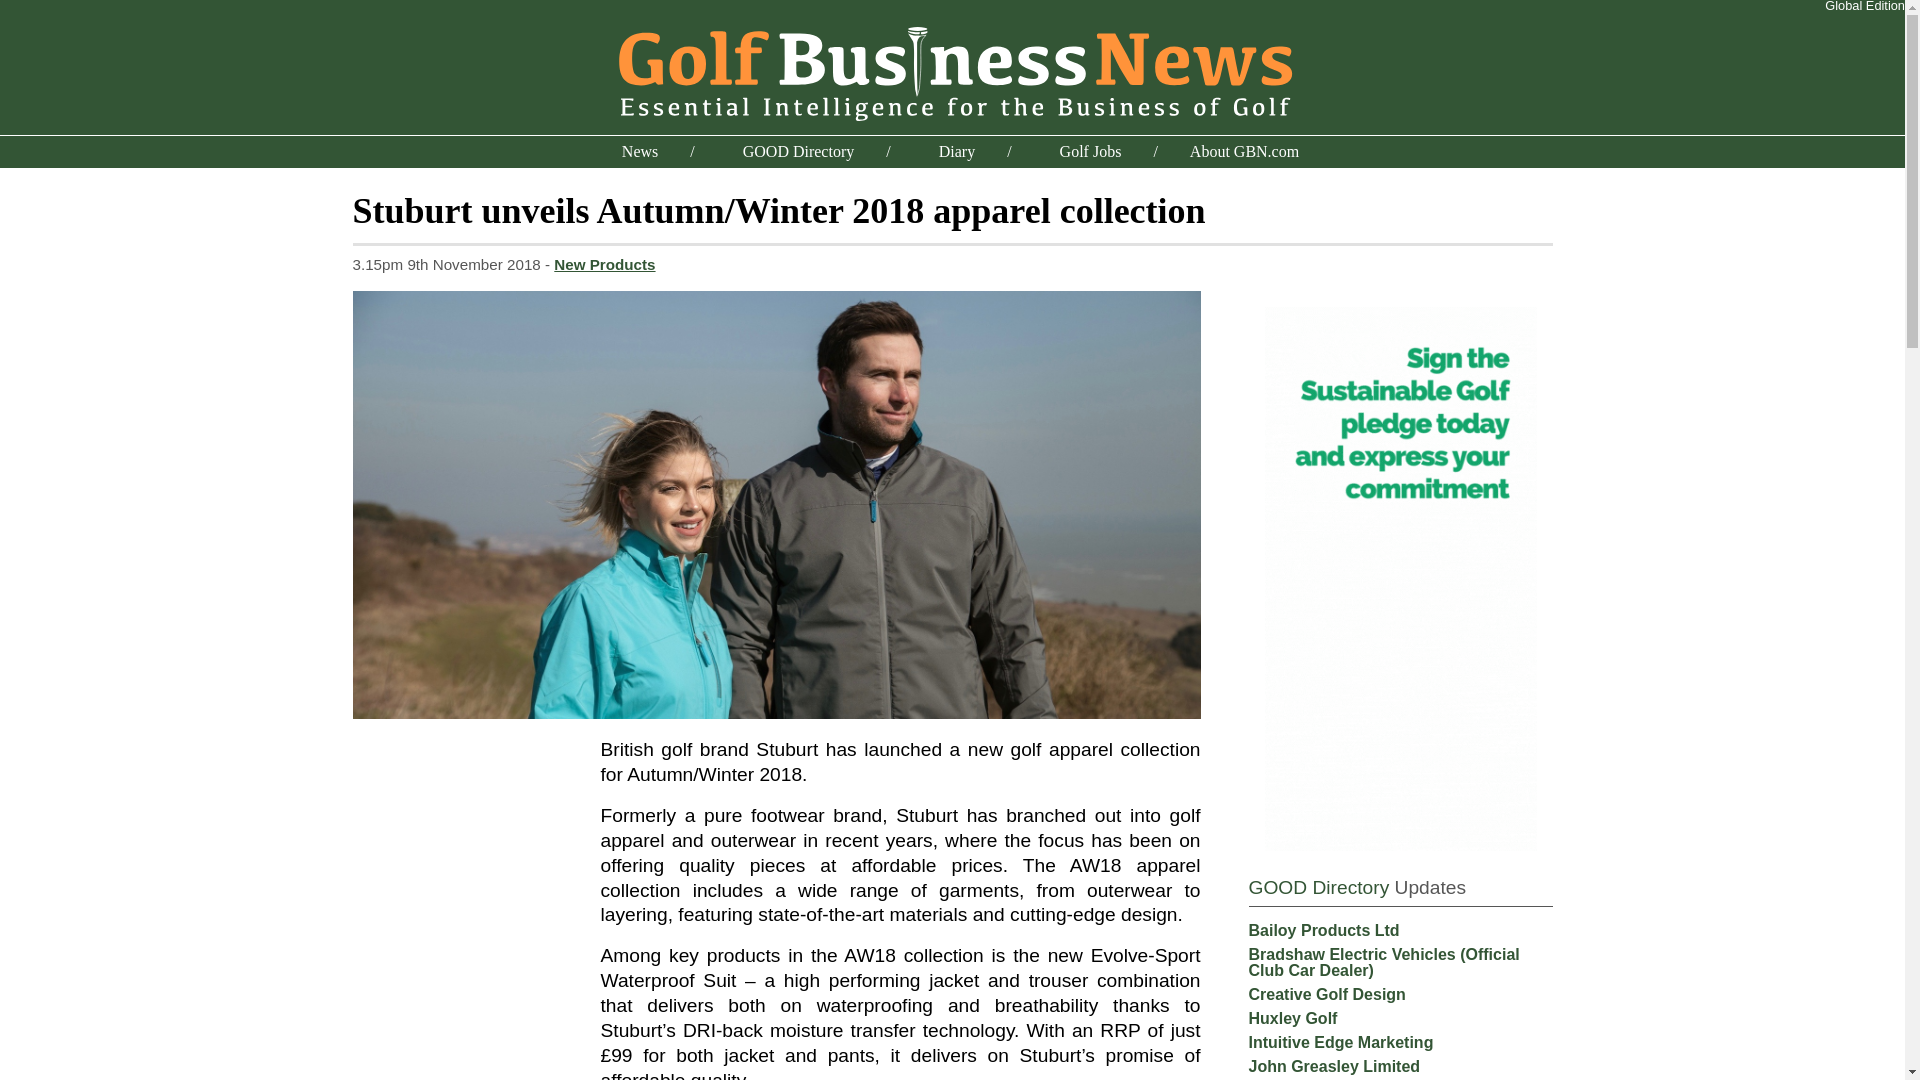 This screenshot has width=1920, height=1080. What do you see at coordinates (1334, 1066) in the screenshot?
I see `John Greasley Limited` at bounding box center [1334, 1066].